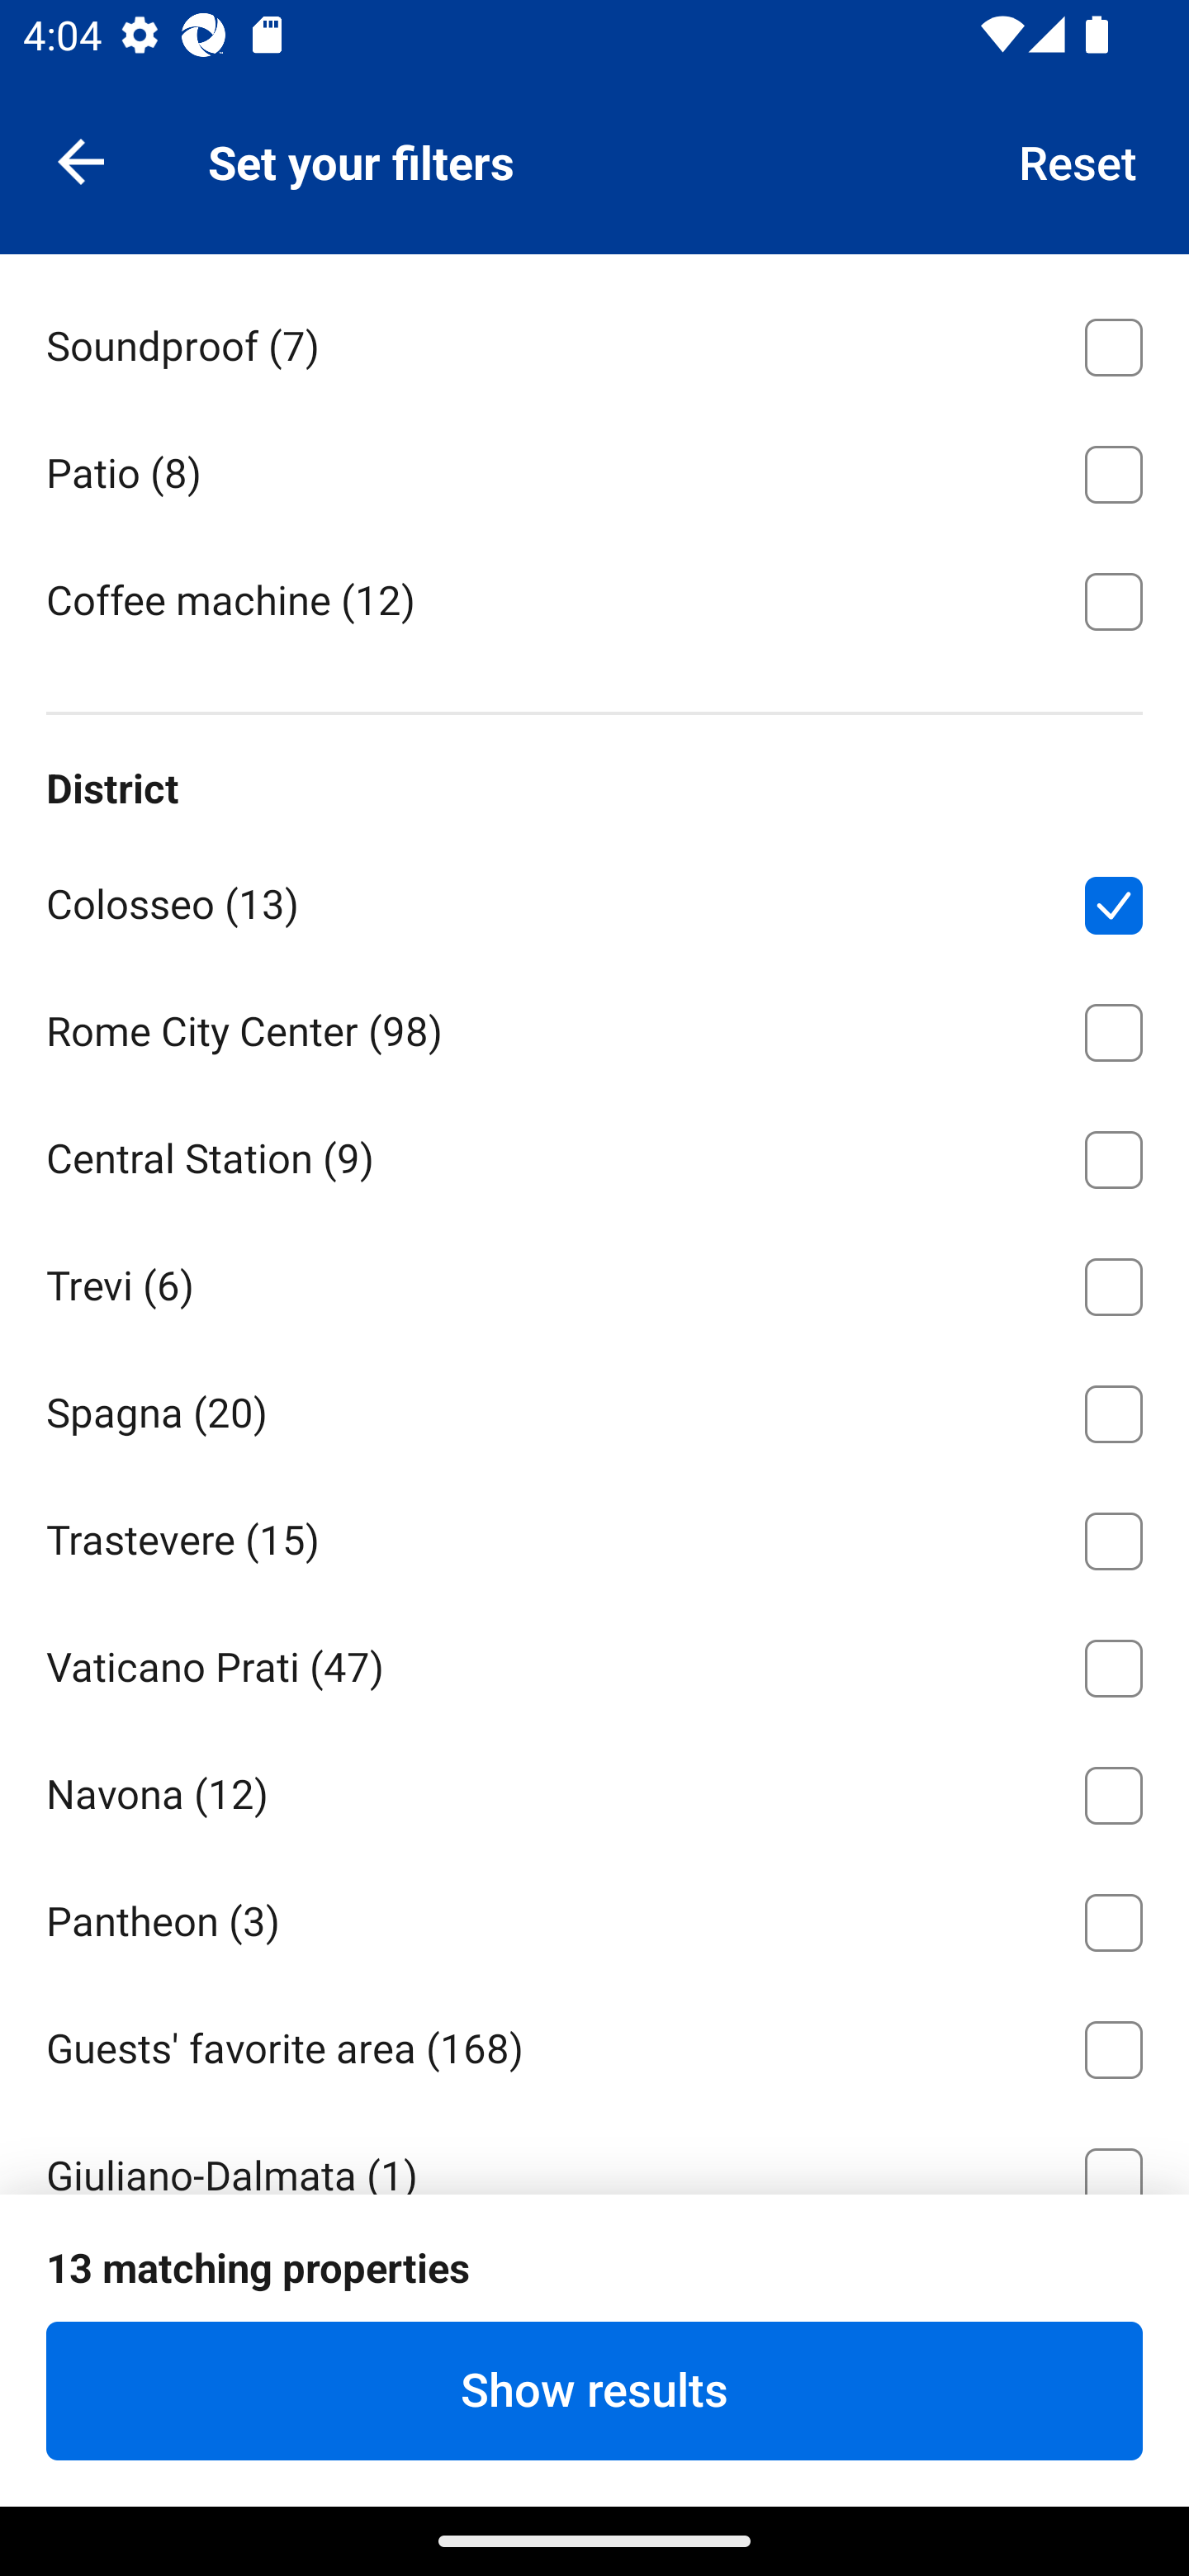 The height and width of the screenshot is (2576, 1189). I want to click on Central Station ⁦(9), so click(594, 1153).